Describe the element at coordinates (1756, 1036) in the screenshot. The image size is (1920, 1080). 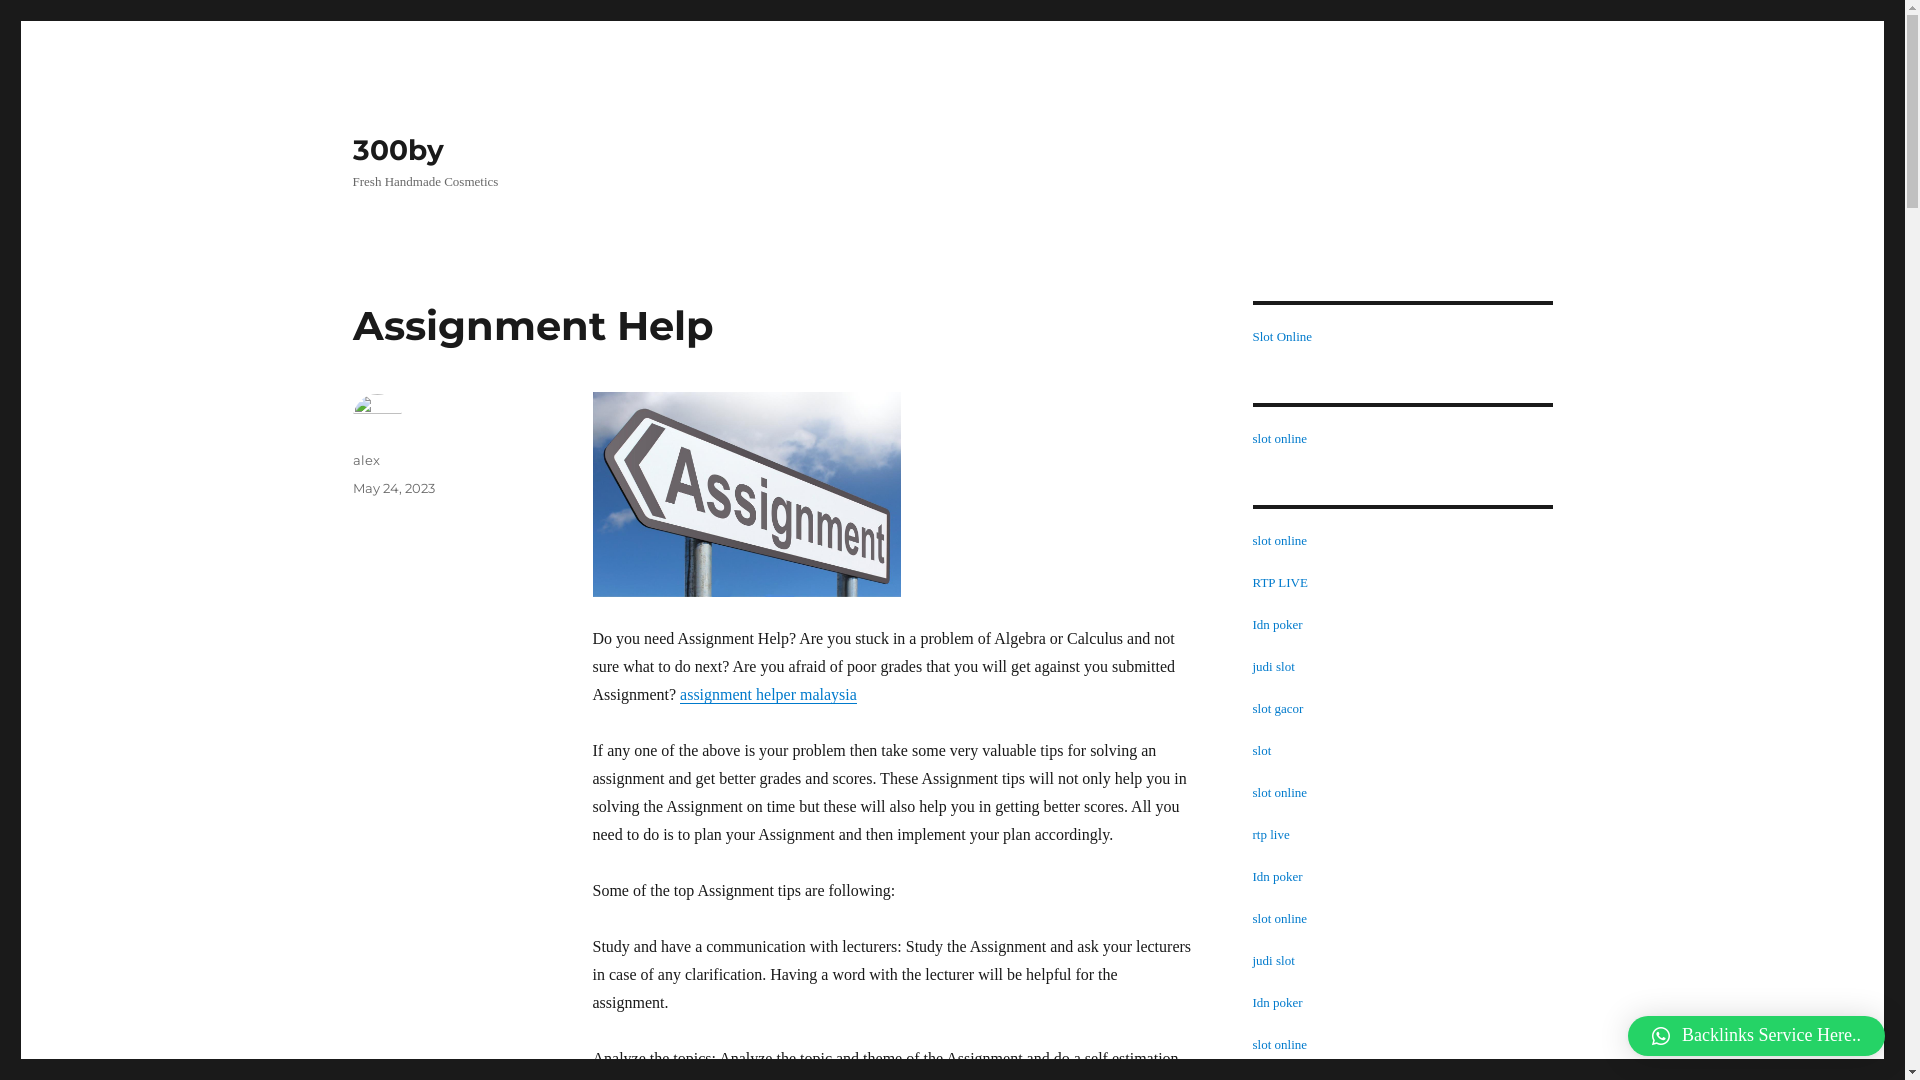
I see `Backlinks Service Here..` at that location.